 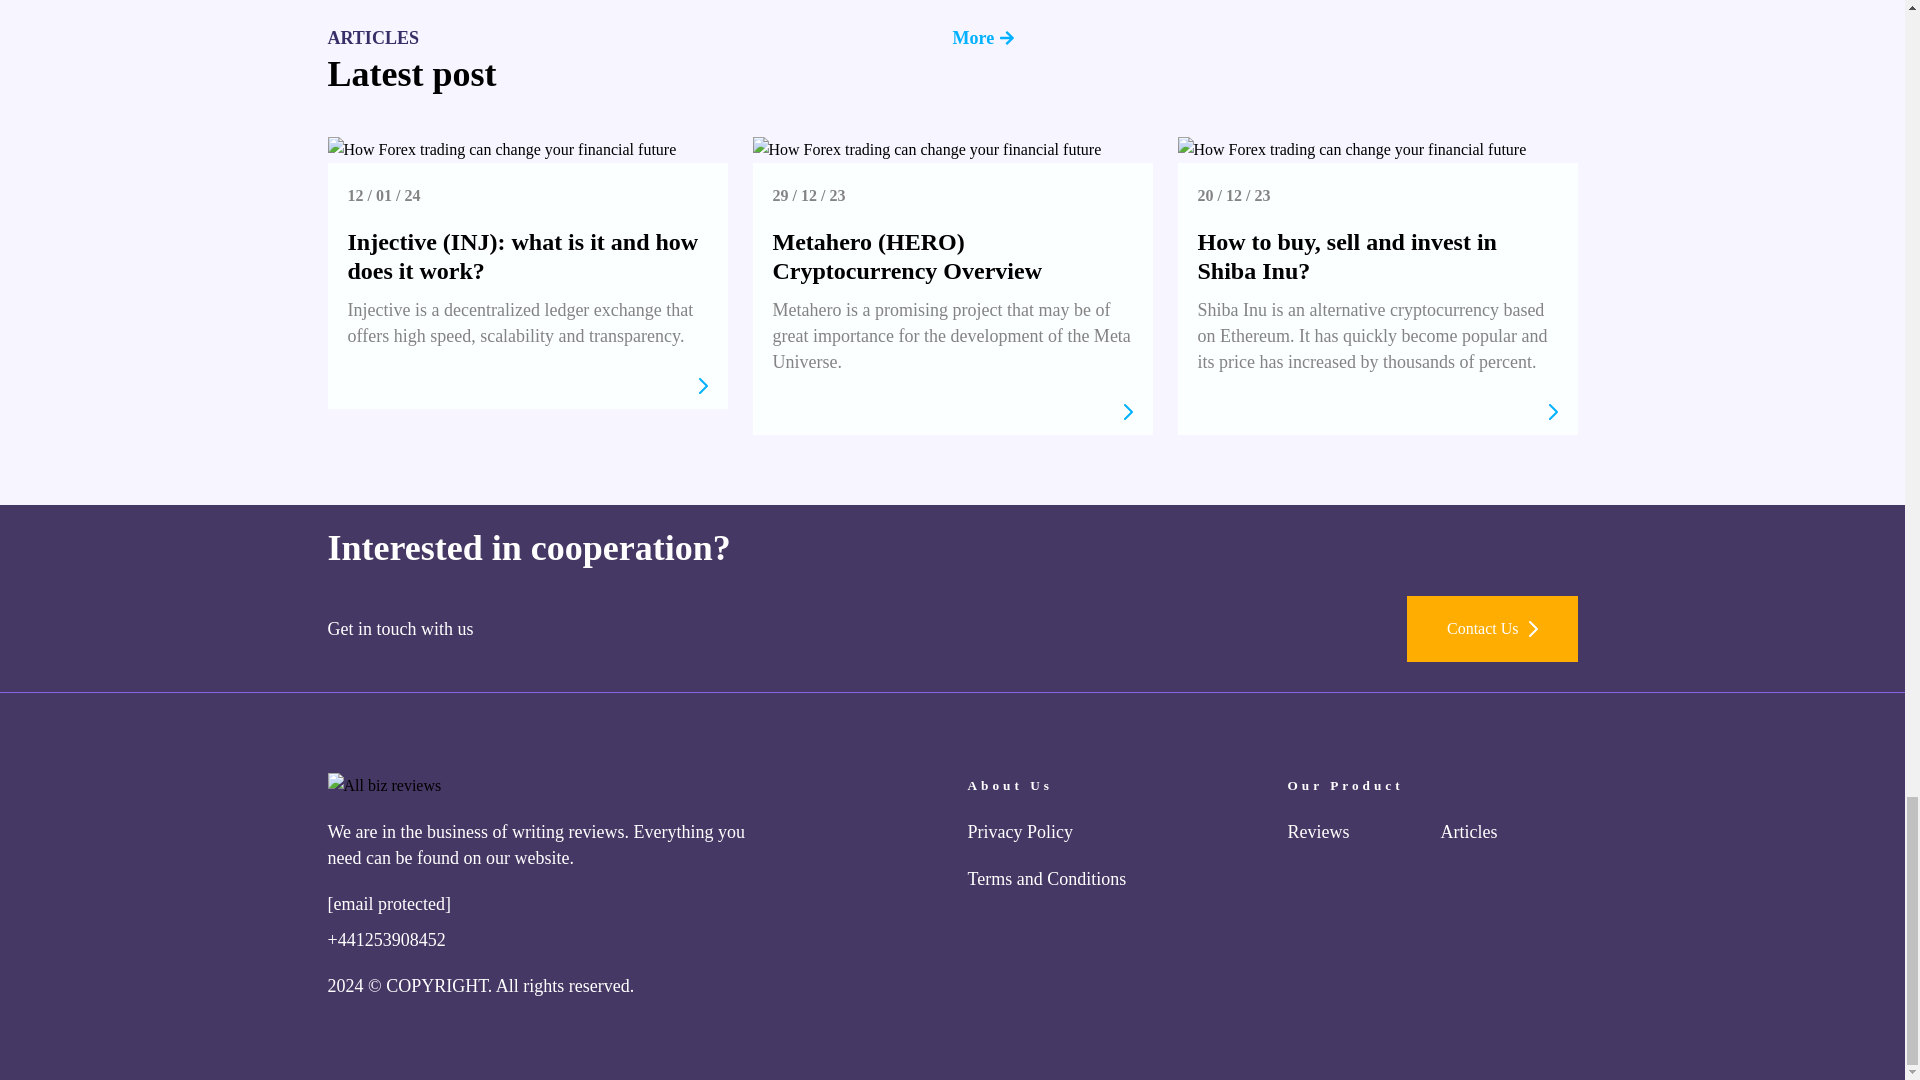 What do you see at coordinates (1264, 37) in the screenshot?
I see `More` at bounding box center [1264, 37].